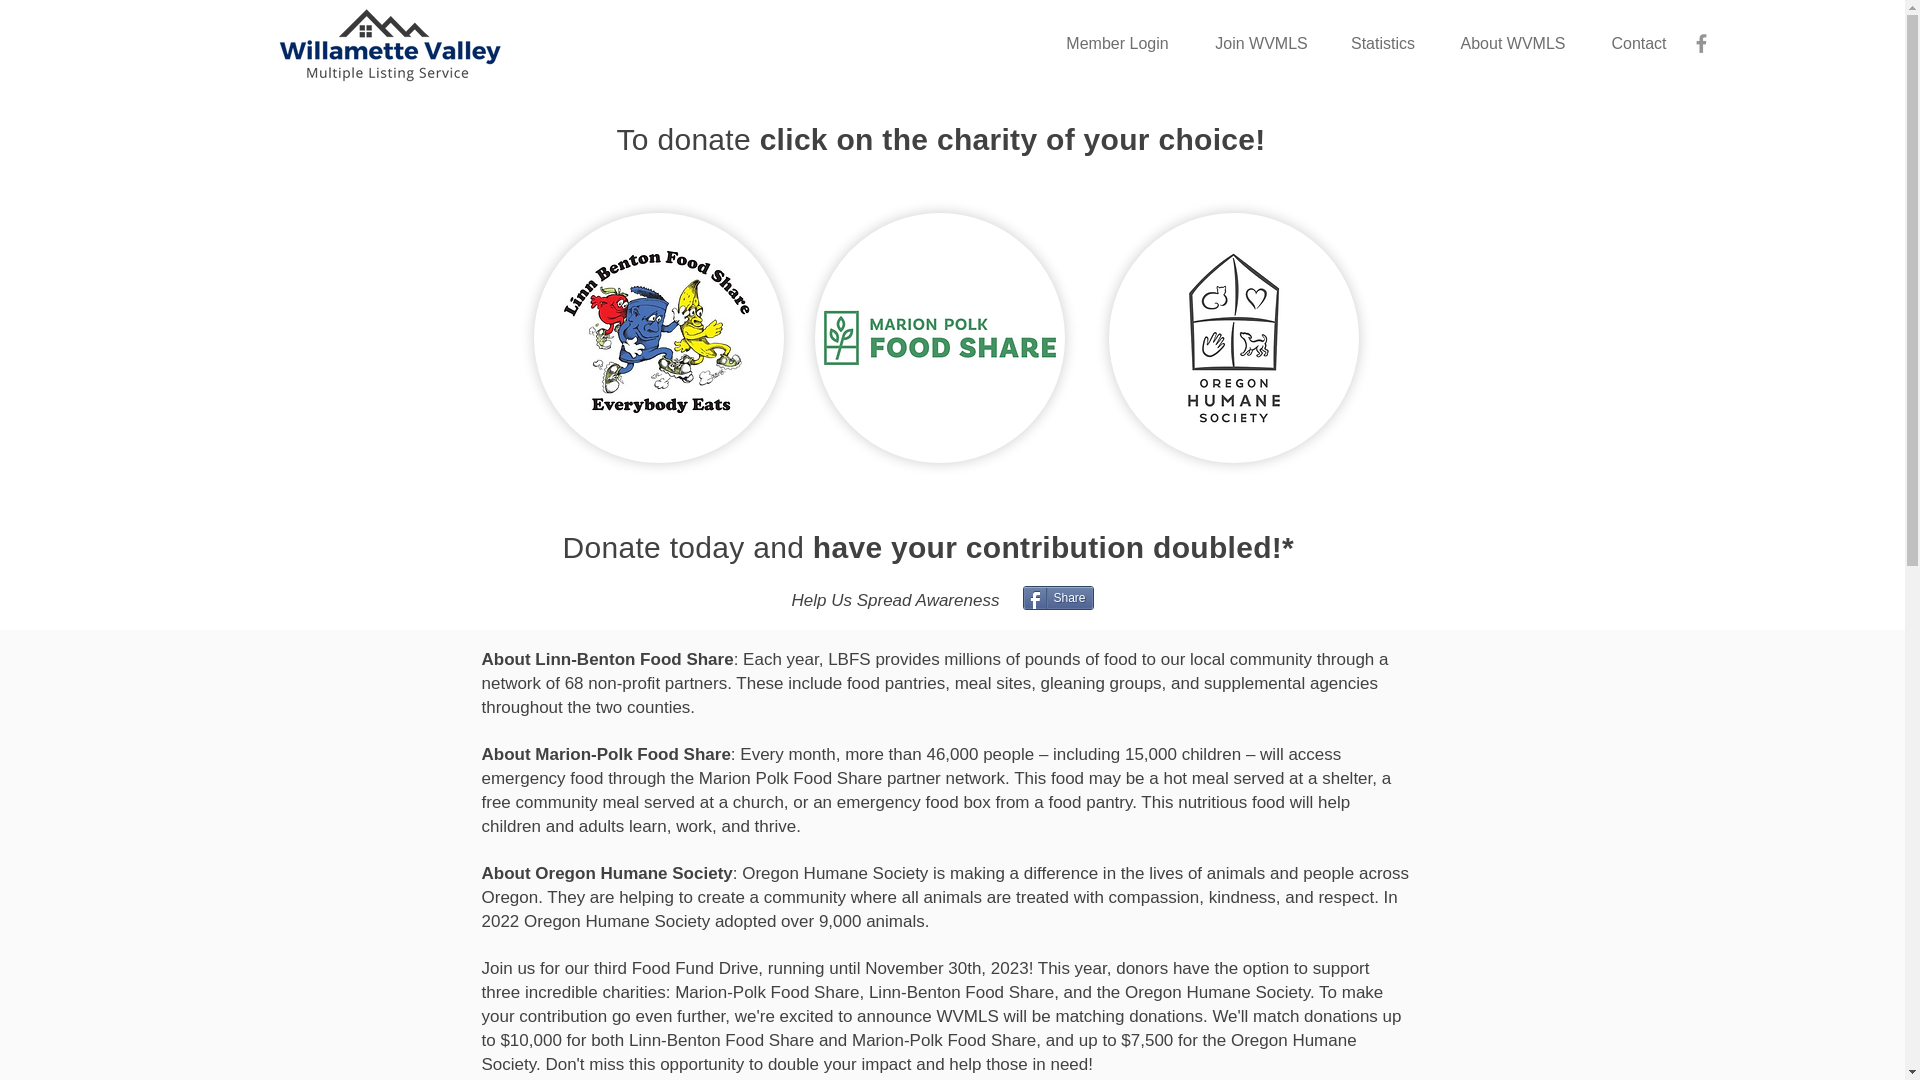 This screenshot has width=1920, height=1080. Describe the element at coordinates (1639, 44) in the screenshot. I see `Contact` at that location.